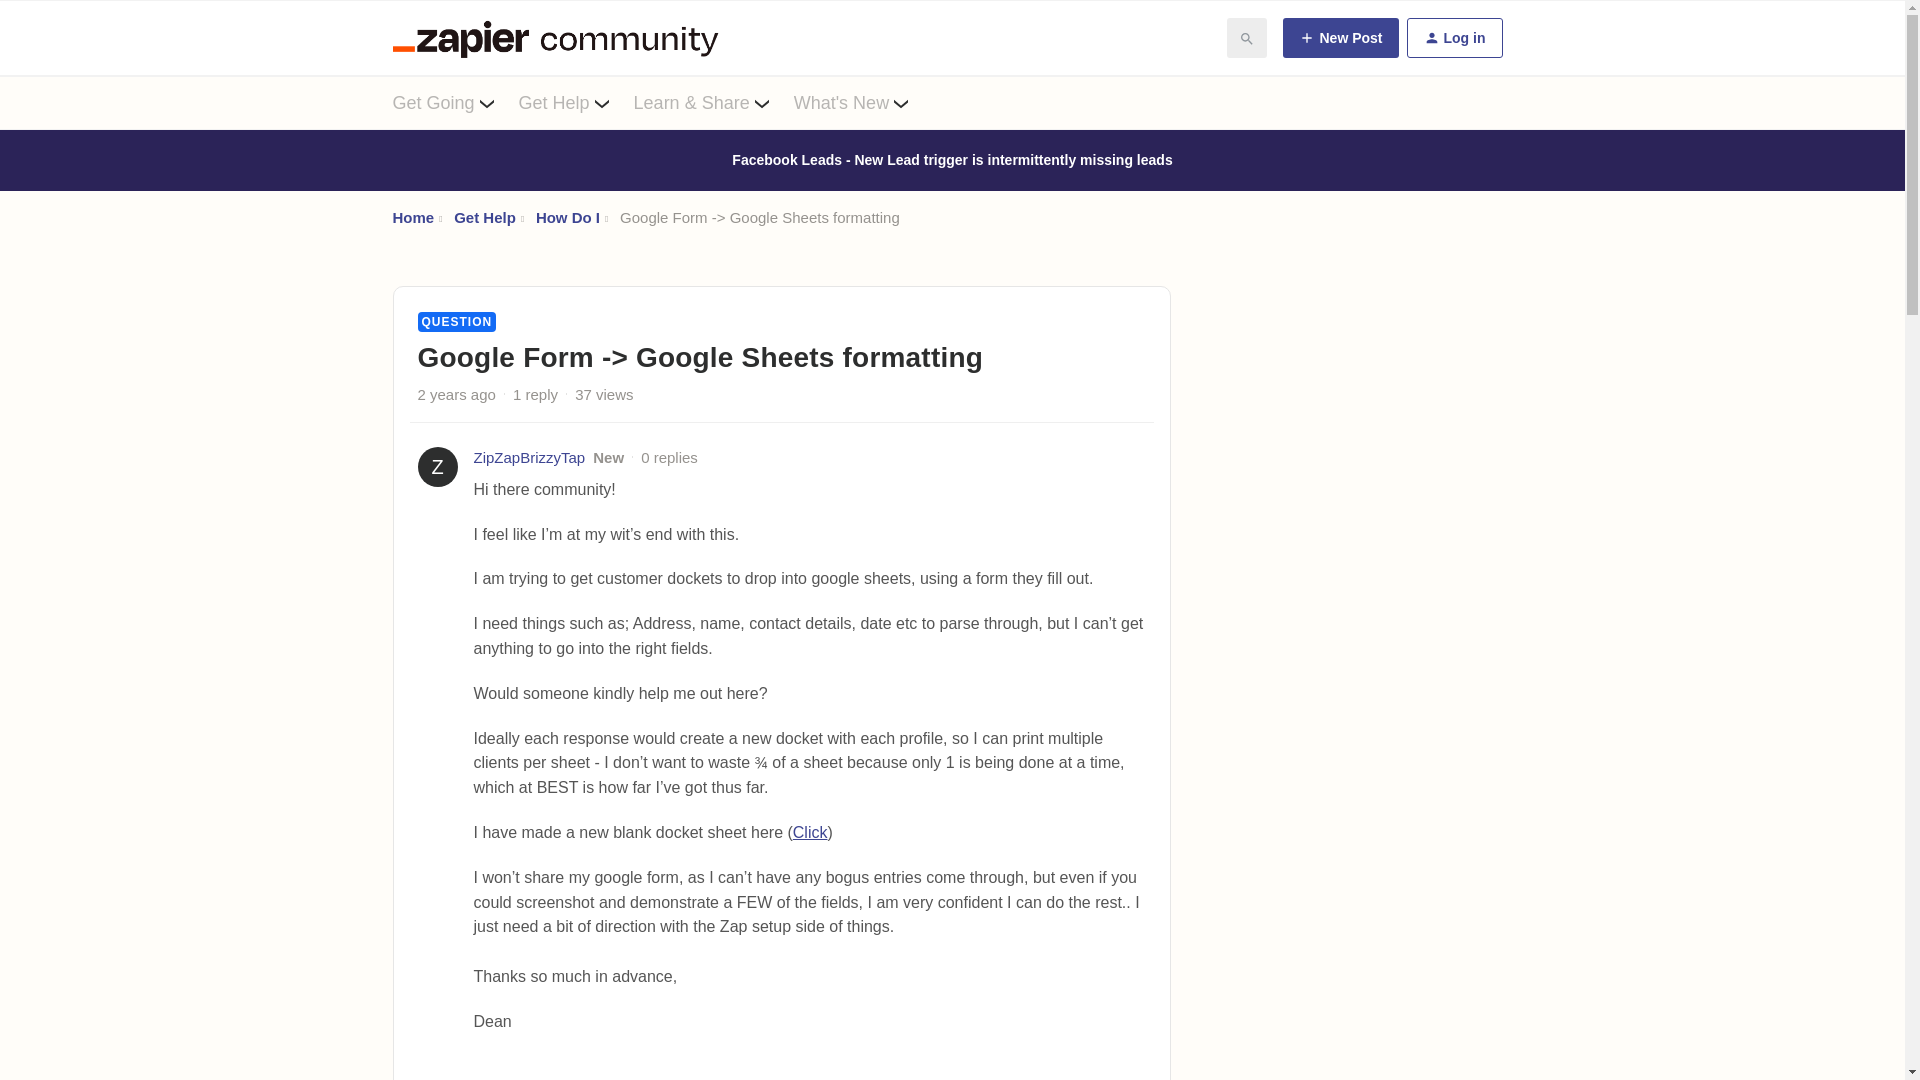 Image resolution: width=1920 pixels, height=1080 pixels. Describe the element at coordinates (1340, 38) in the screenshot. I see `New Post` at that location.